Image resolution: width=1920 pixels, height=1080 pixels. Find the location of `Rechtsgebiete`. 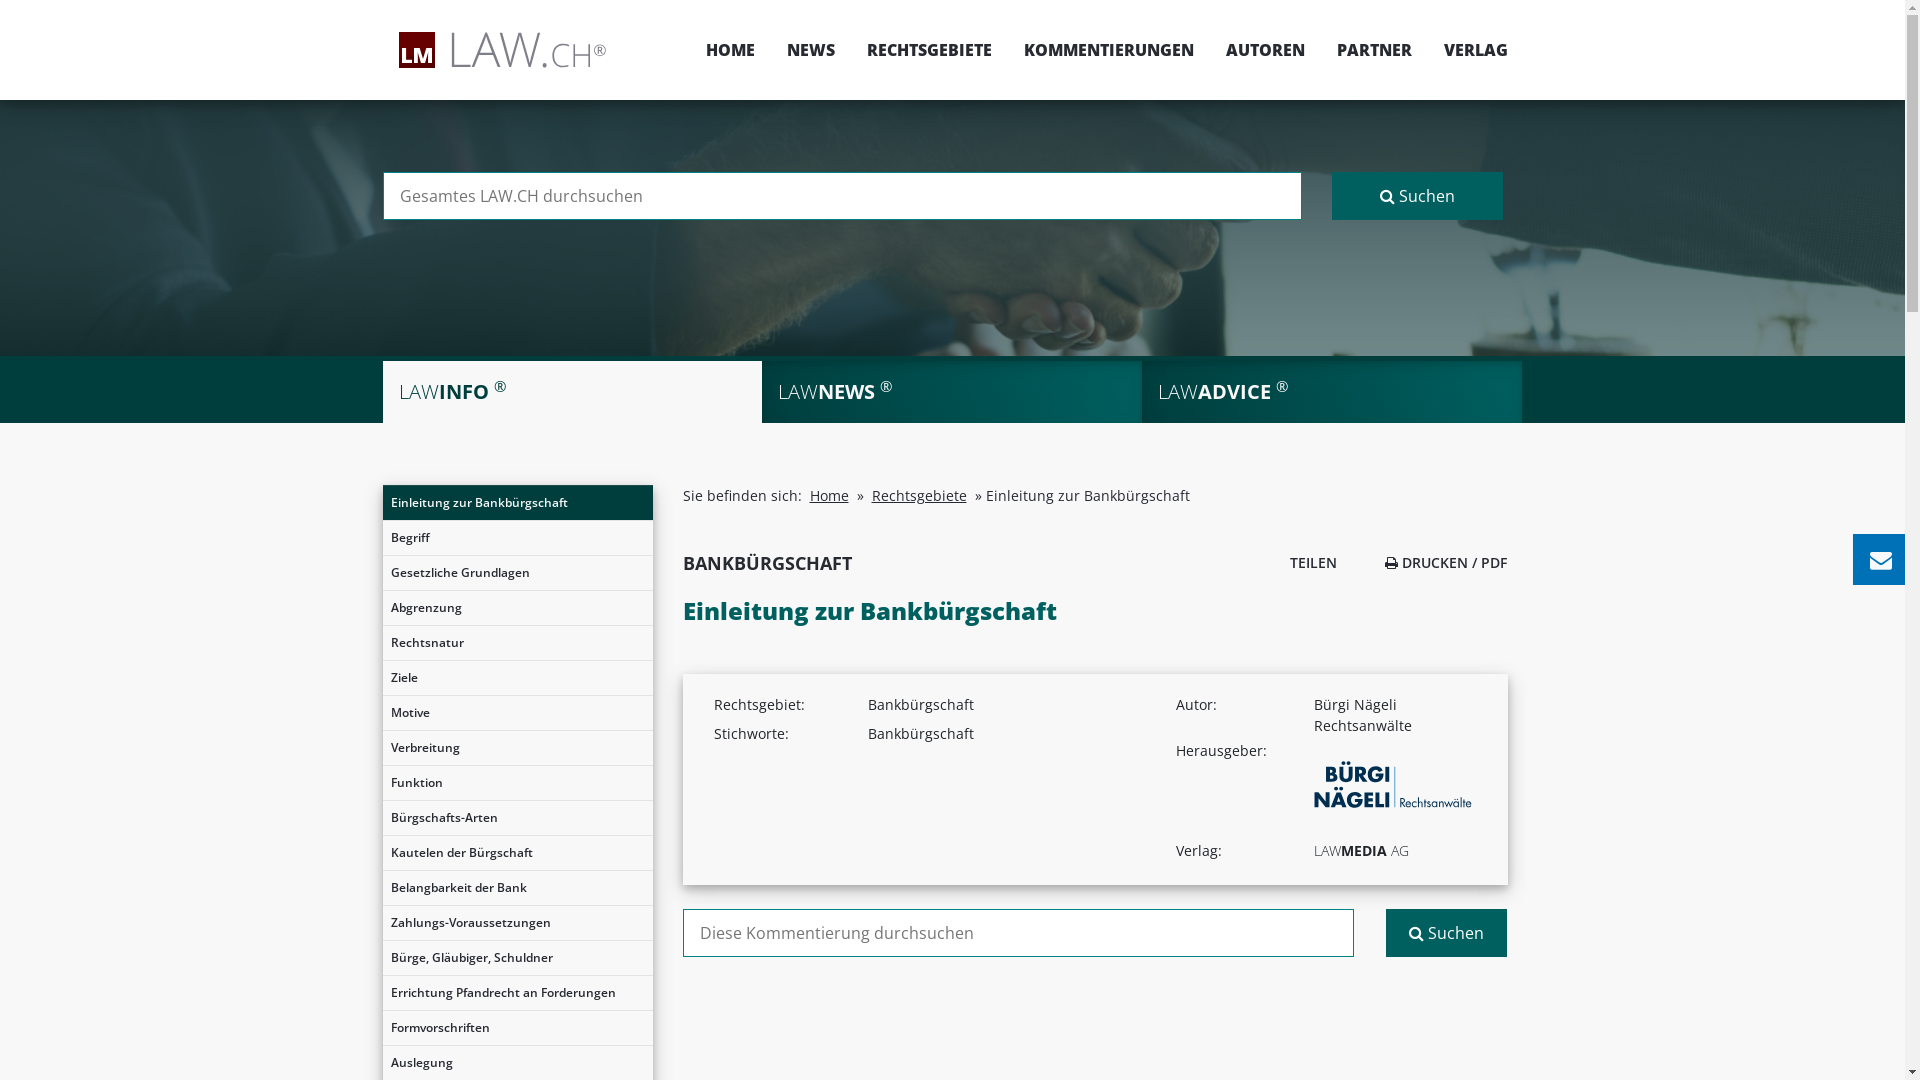

Rechtsgebiete is located at coordinates (920, 496).